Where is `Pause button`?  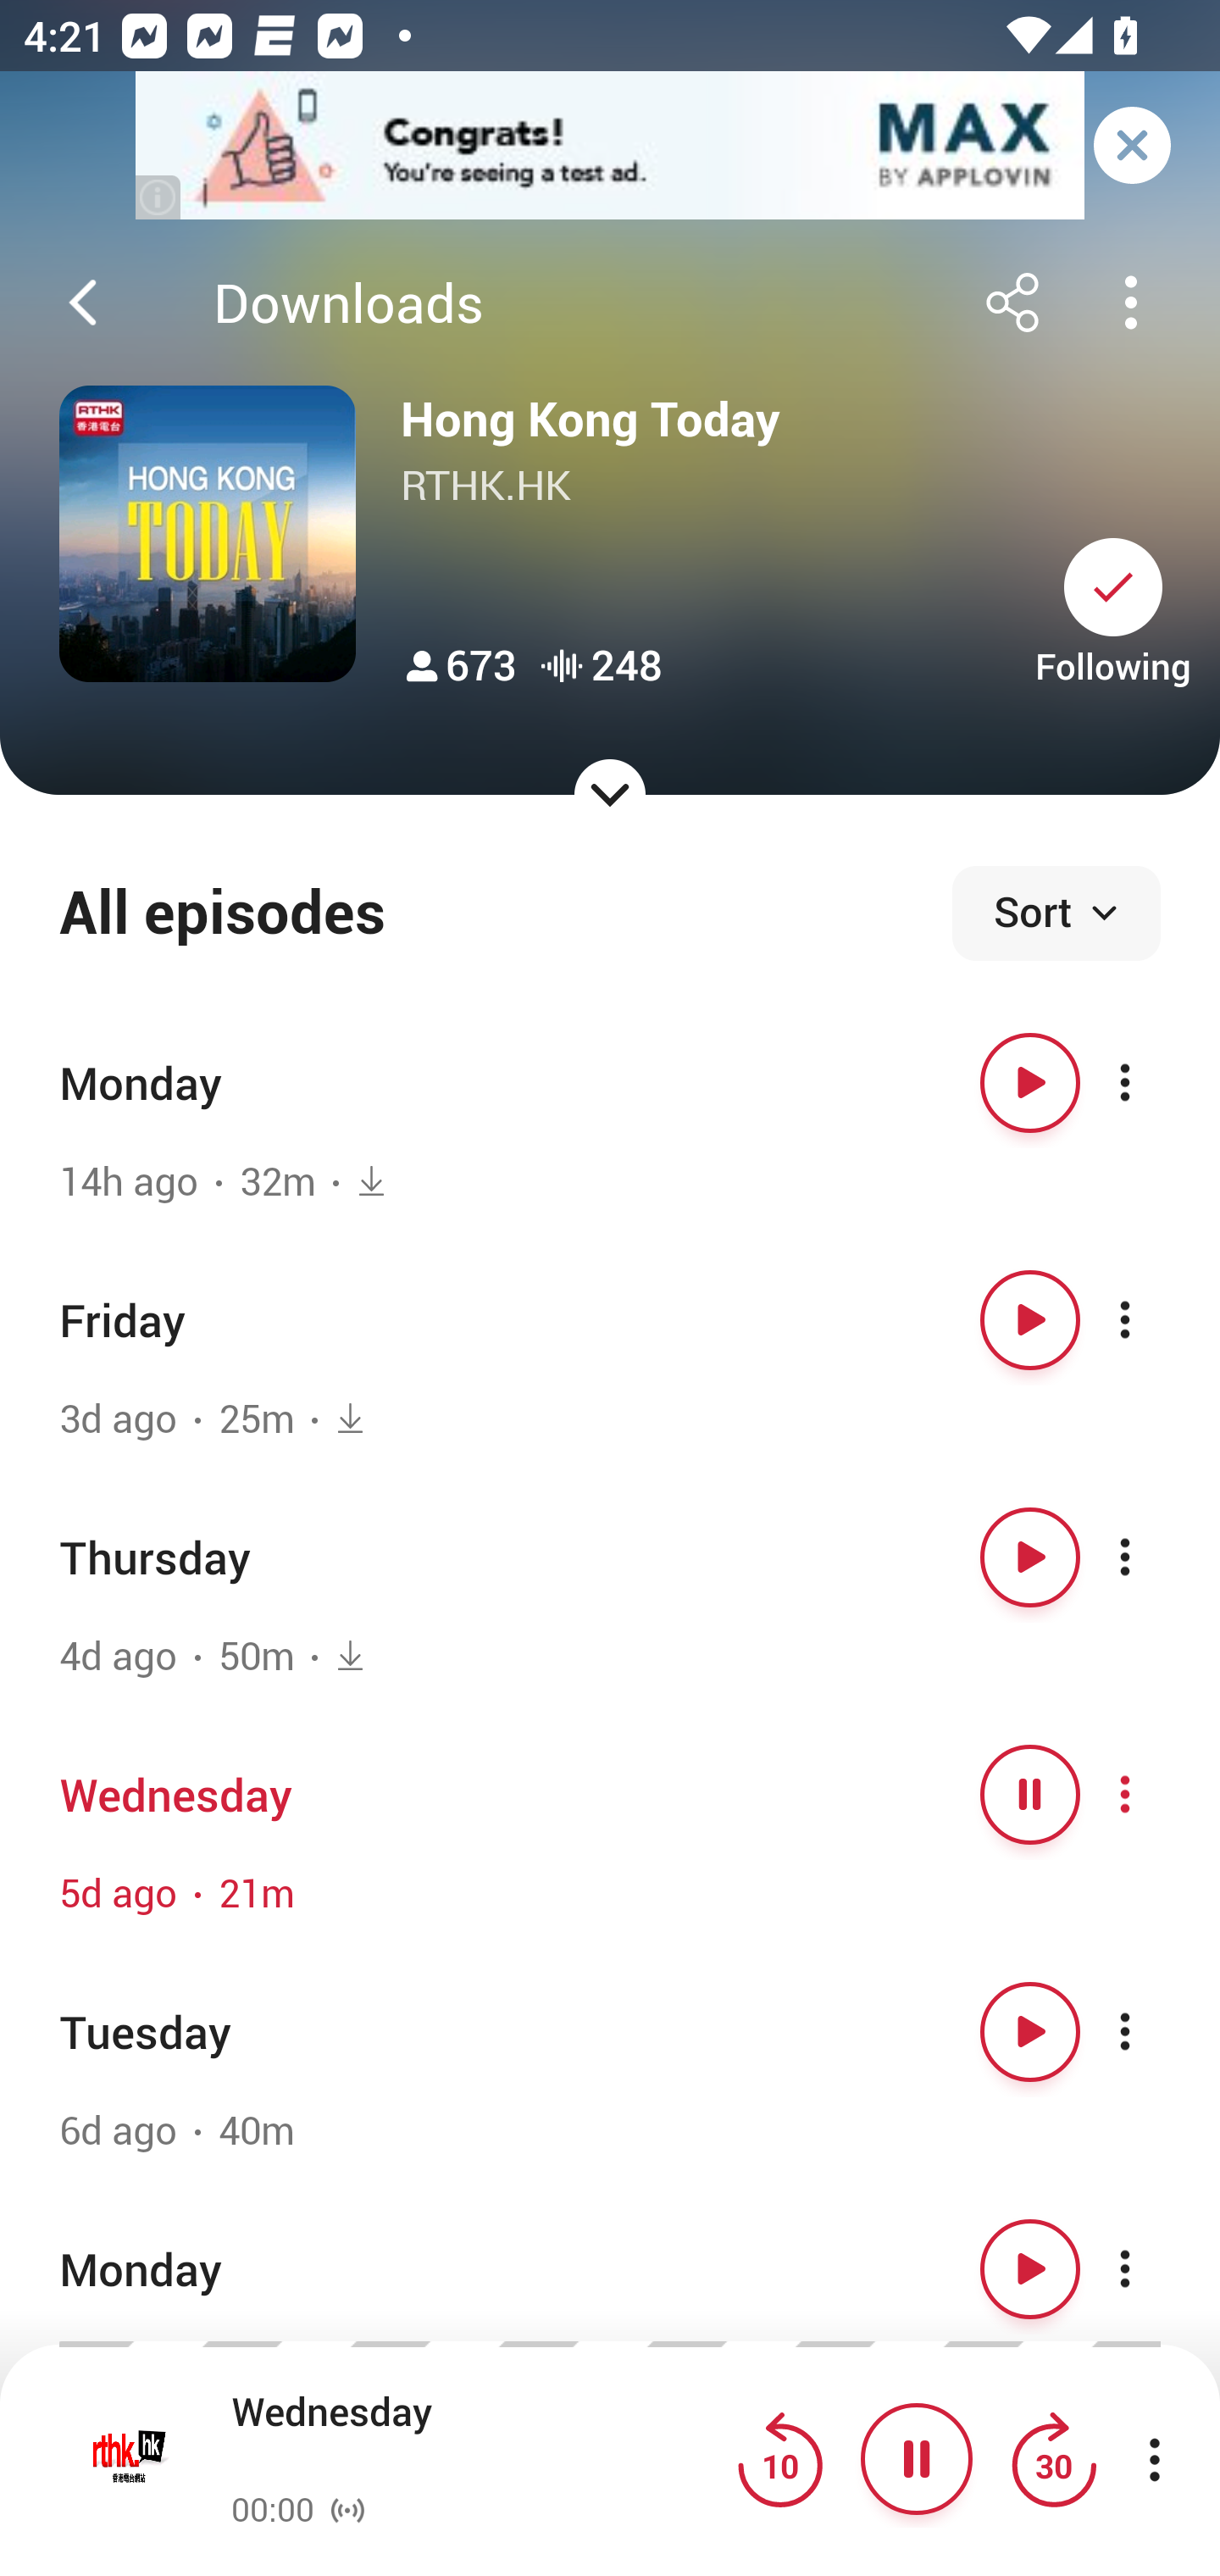
Pause button is located at coordinates (917, 2459).